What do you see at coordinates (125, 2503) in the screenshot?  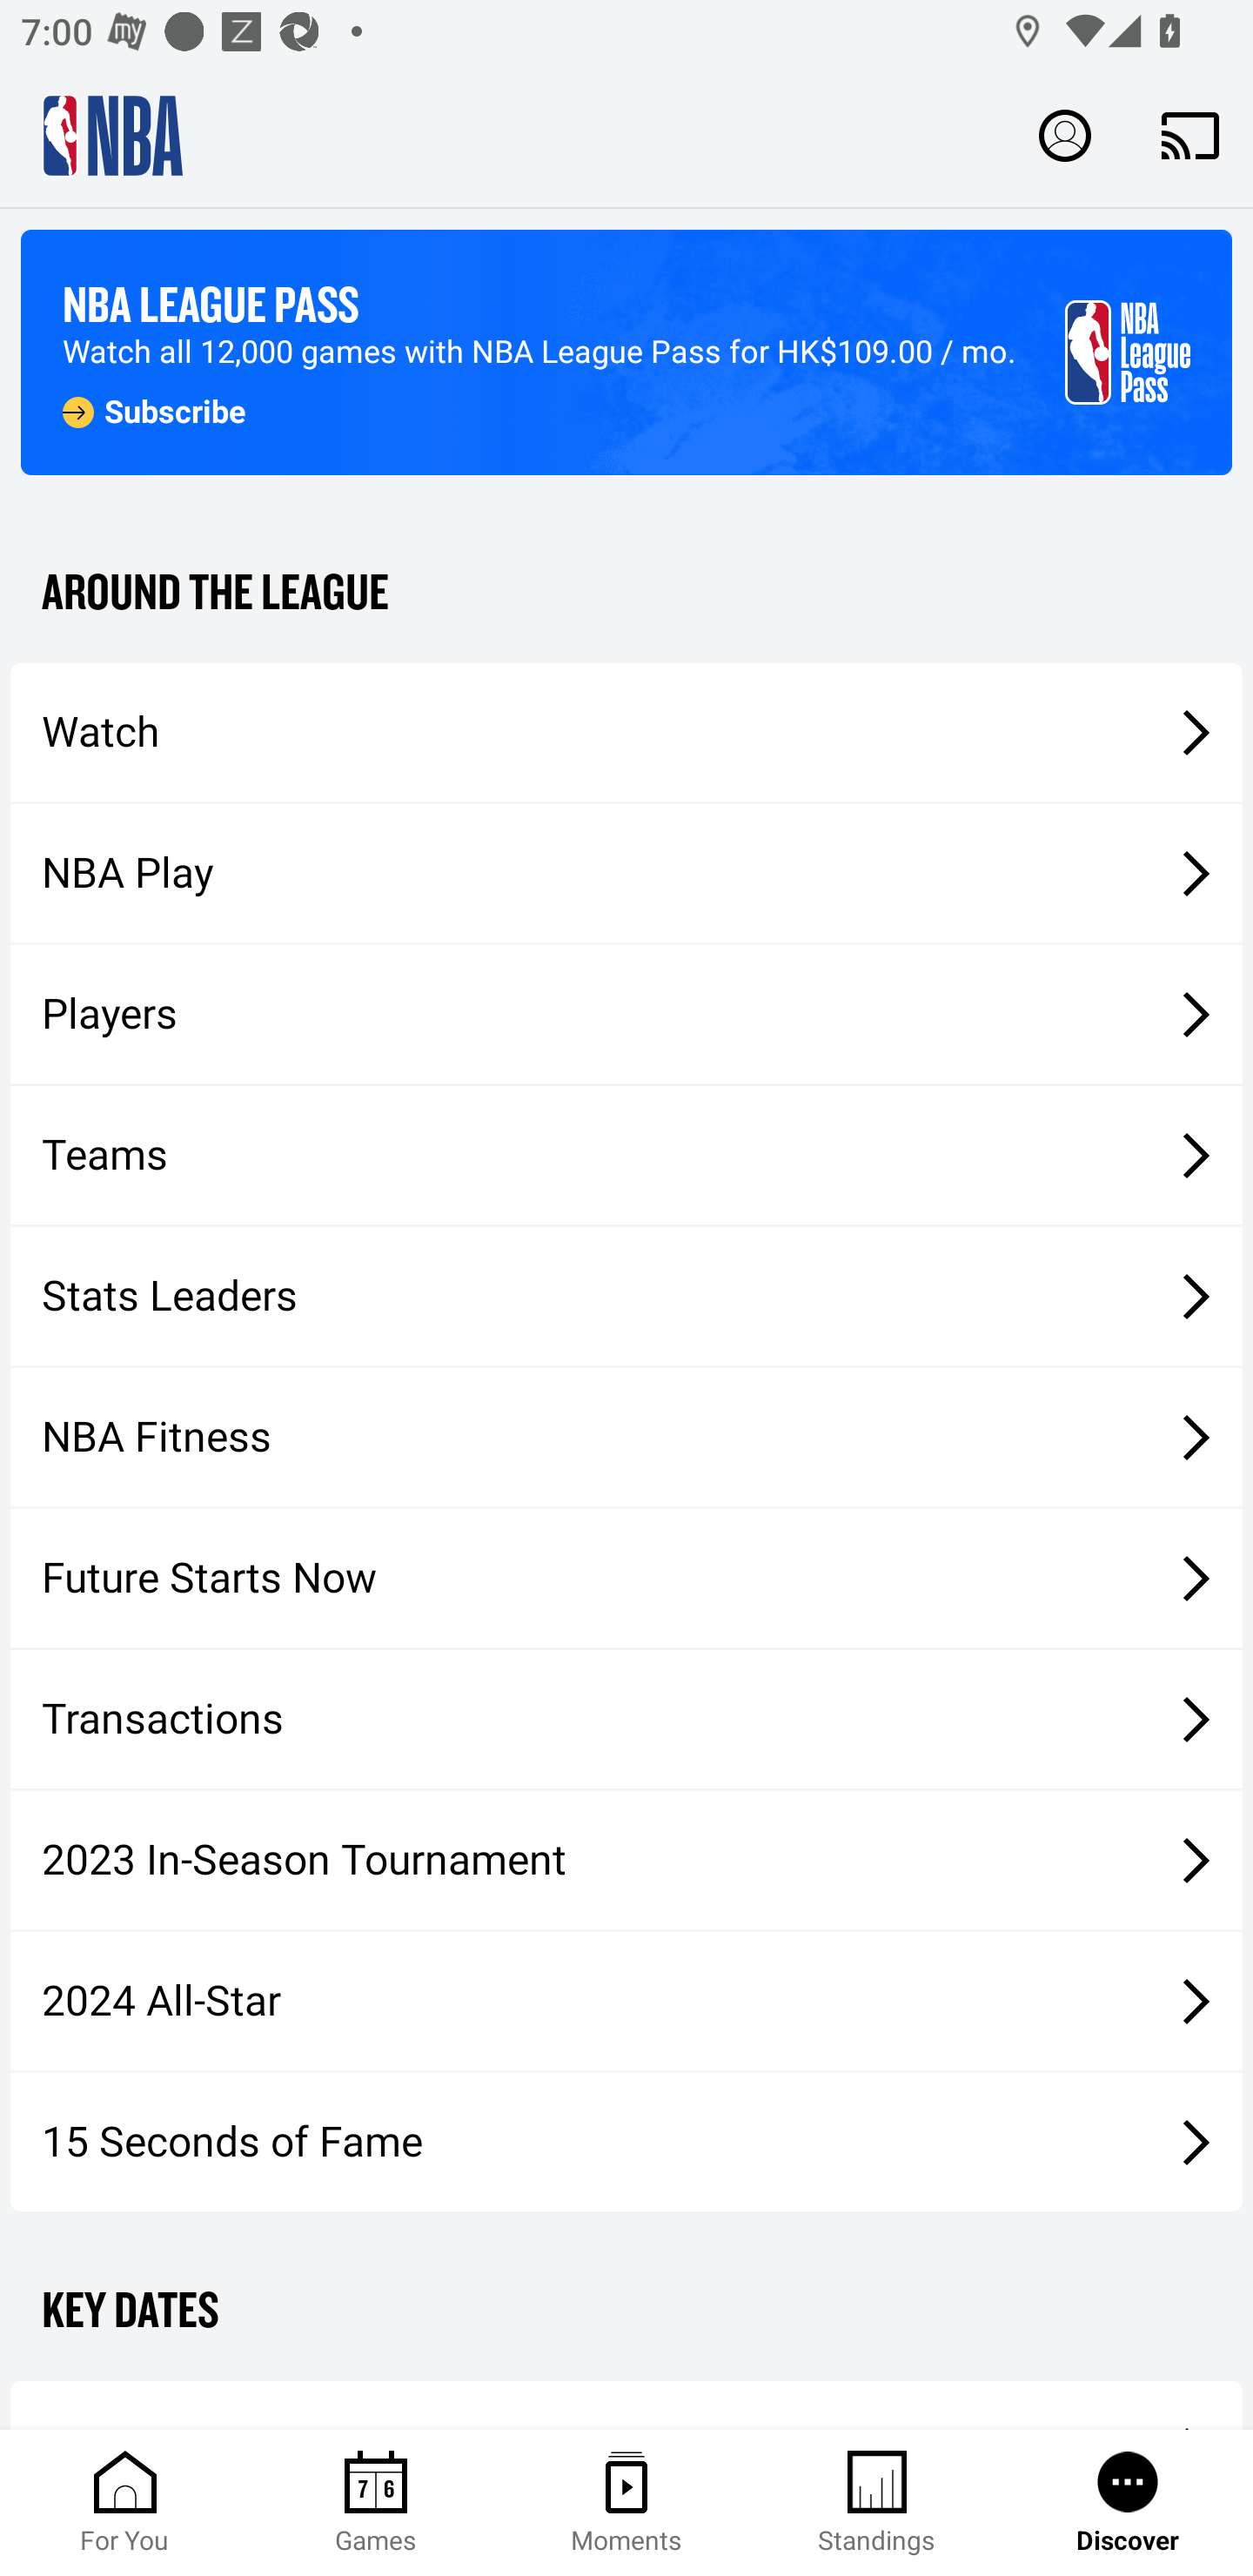 I see `For You` at bounding box center [125, 2503].